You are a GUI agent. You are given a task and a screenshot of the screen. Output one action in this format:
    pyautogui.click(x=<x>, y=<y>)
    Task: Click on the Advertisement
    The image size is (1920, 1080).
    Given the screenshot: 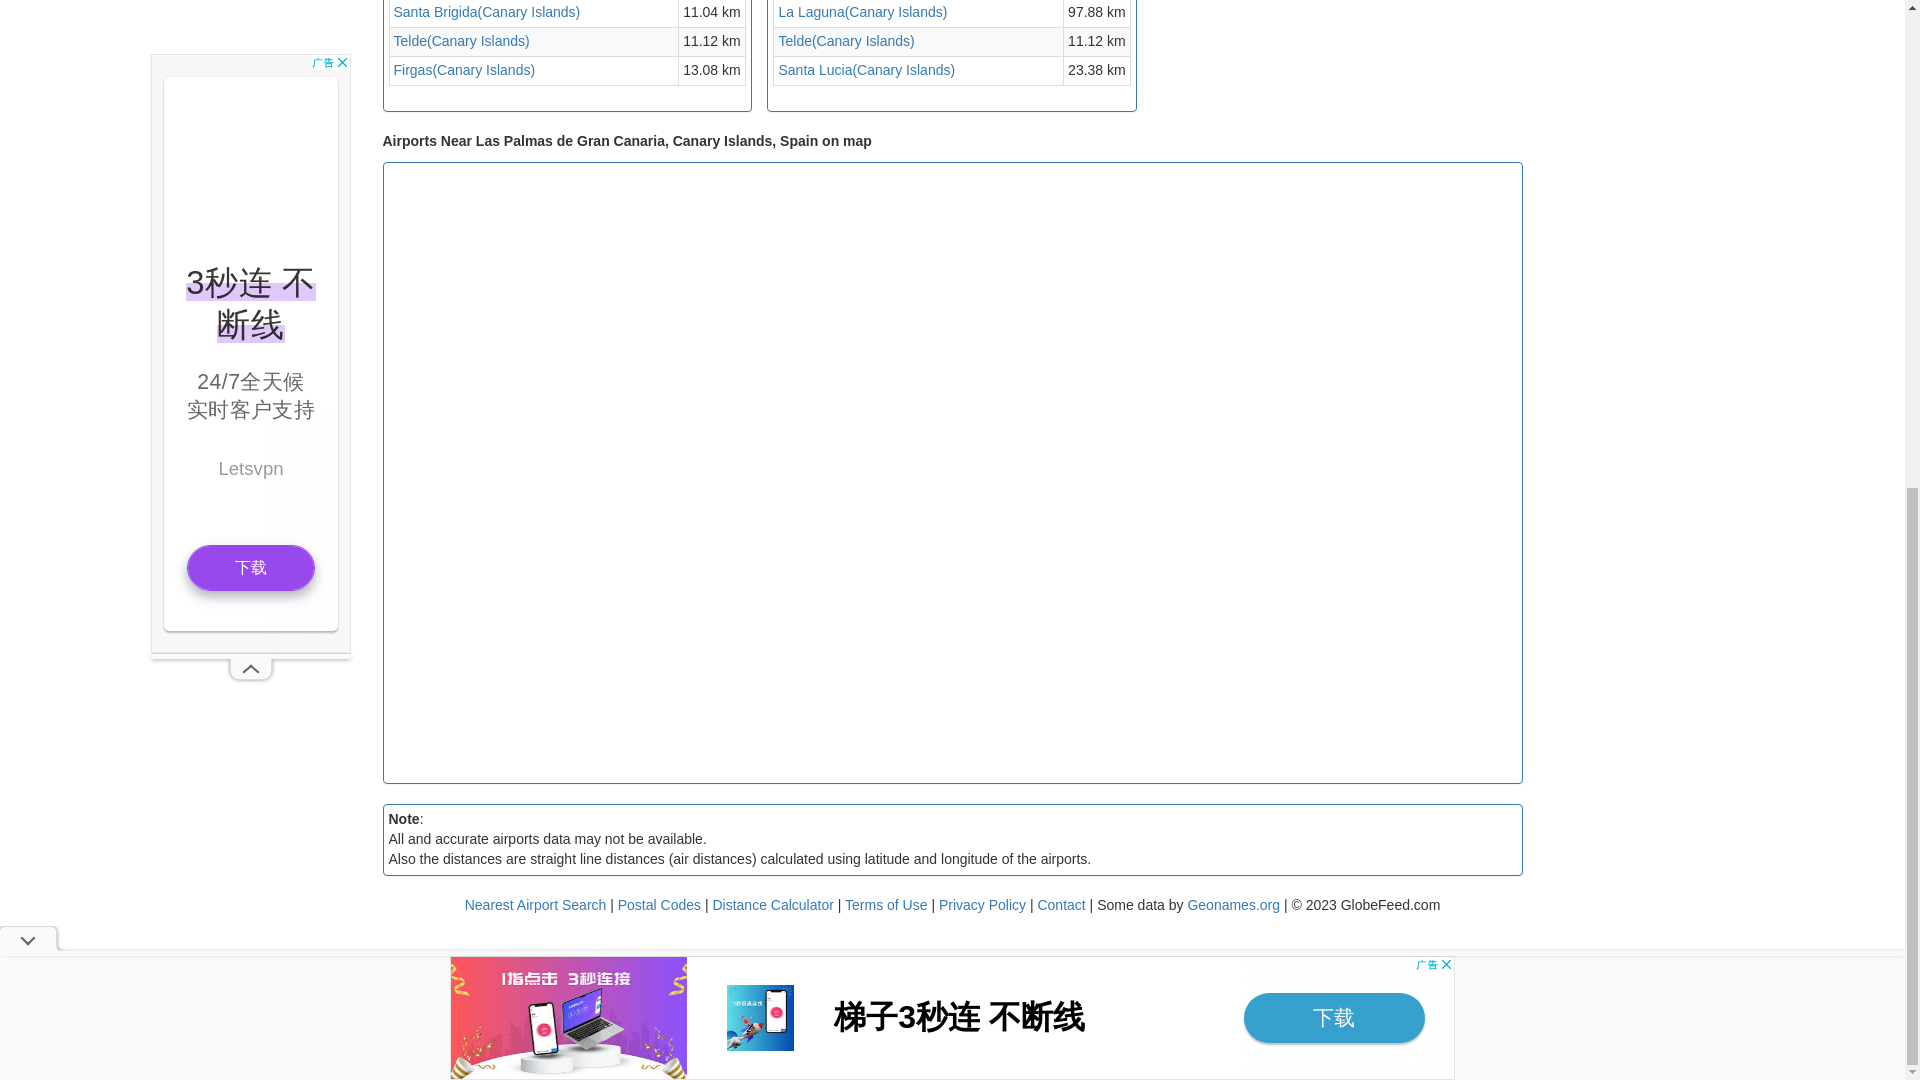 What is the action you would take?
    pyautogui.click(x=1428, y=468)
    